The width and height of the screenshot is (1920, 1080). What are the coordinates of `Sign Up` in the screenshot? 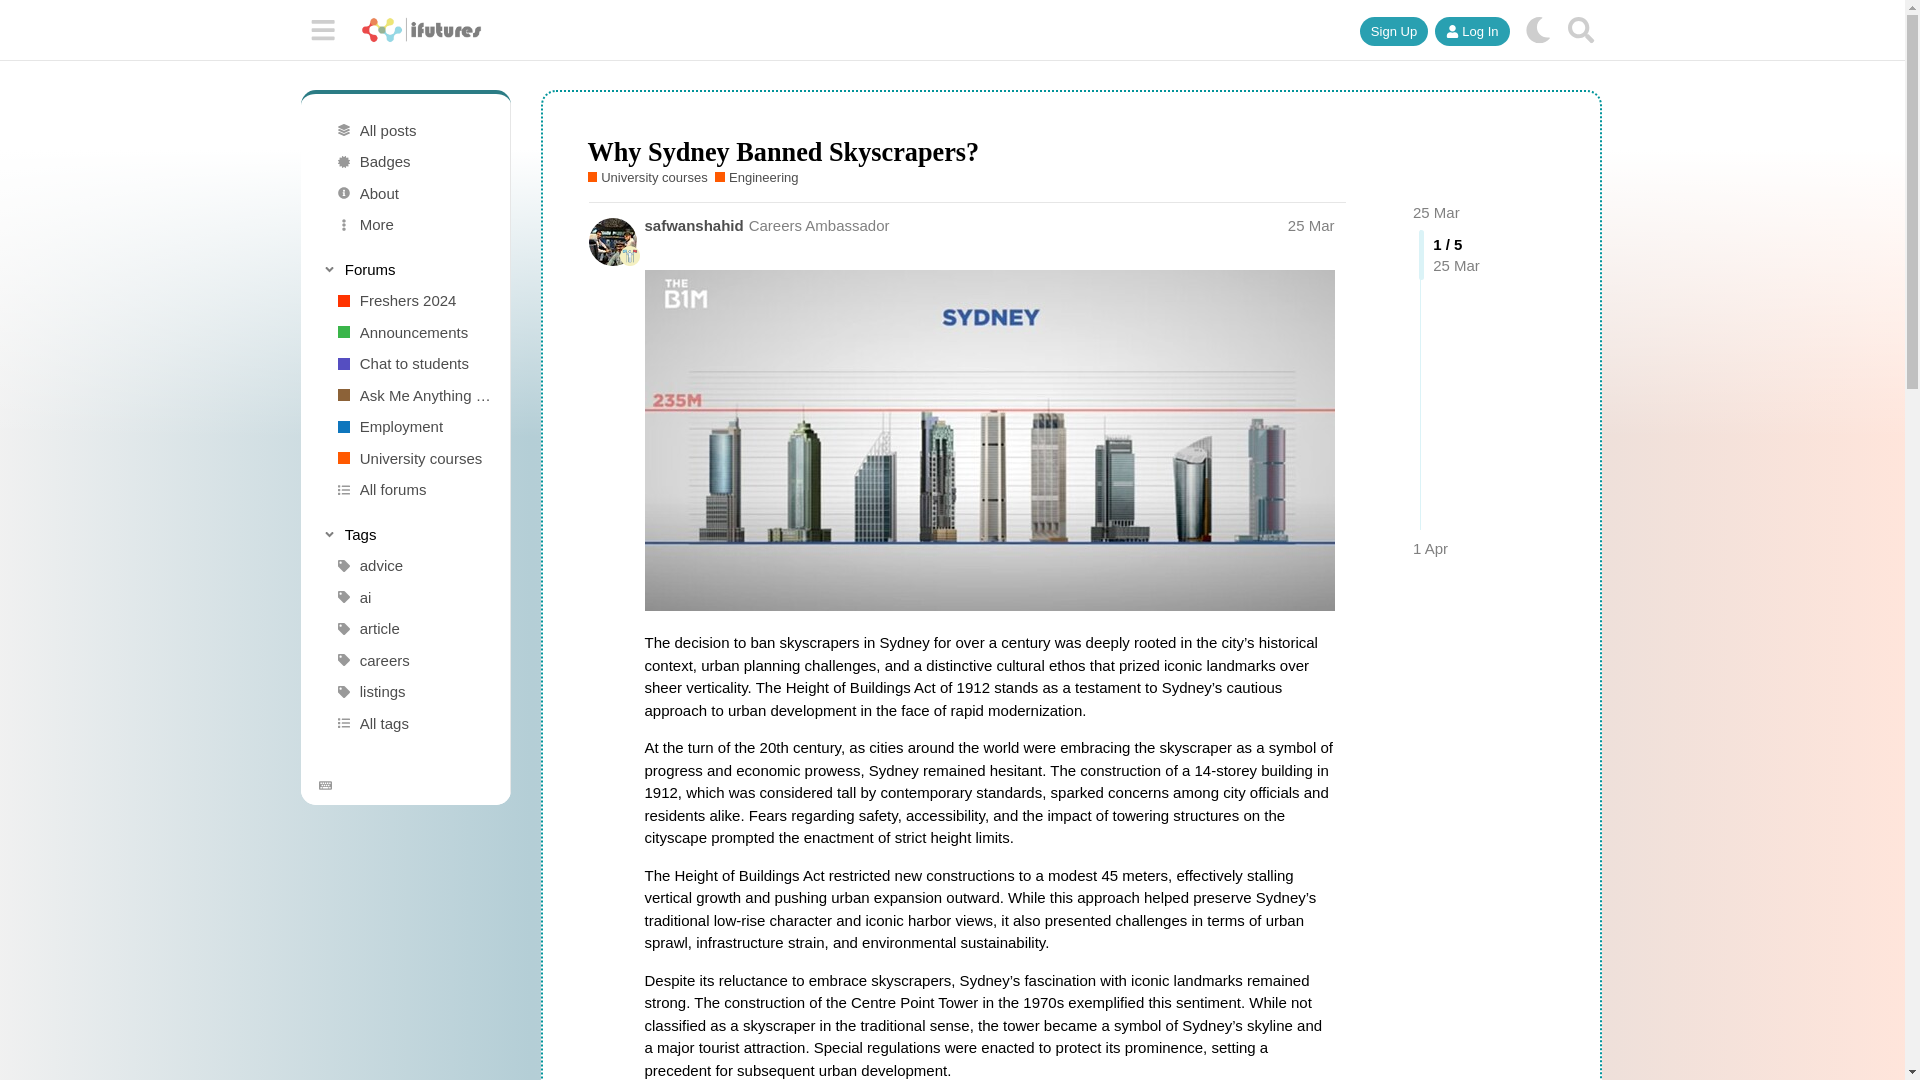 It's located at (1394, 32).